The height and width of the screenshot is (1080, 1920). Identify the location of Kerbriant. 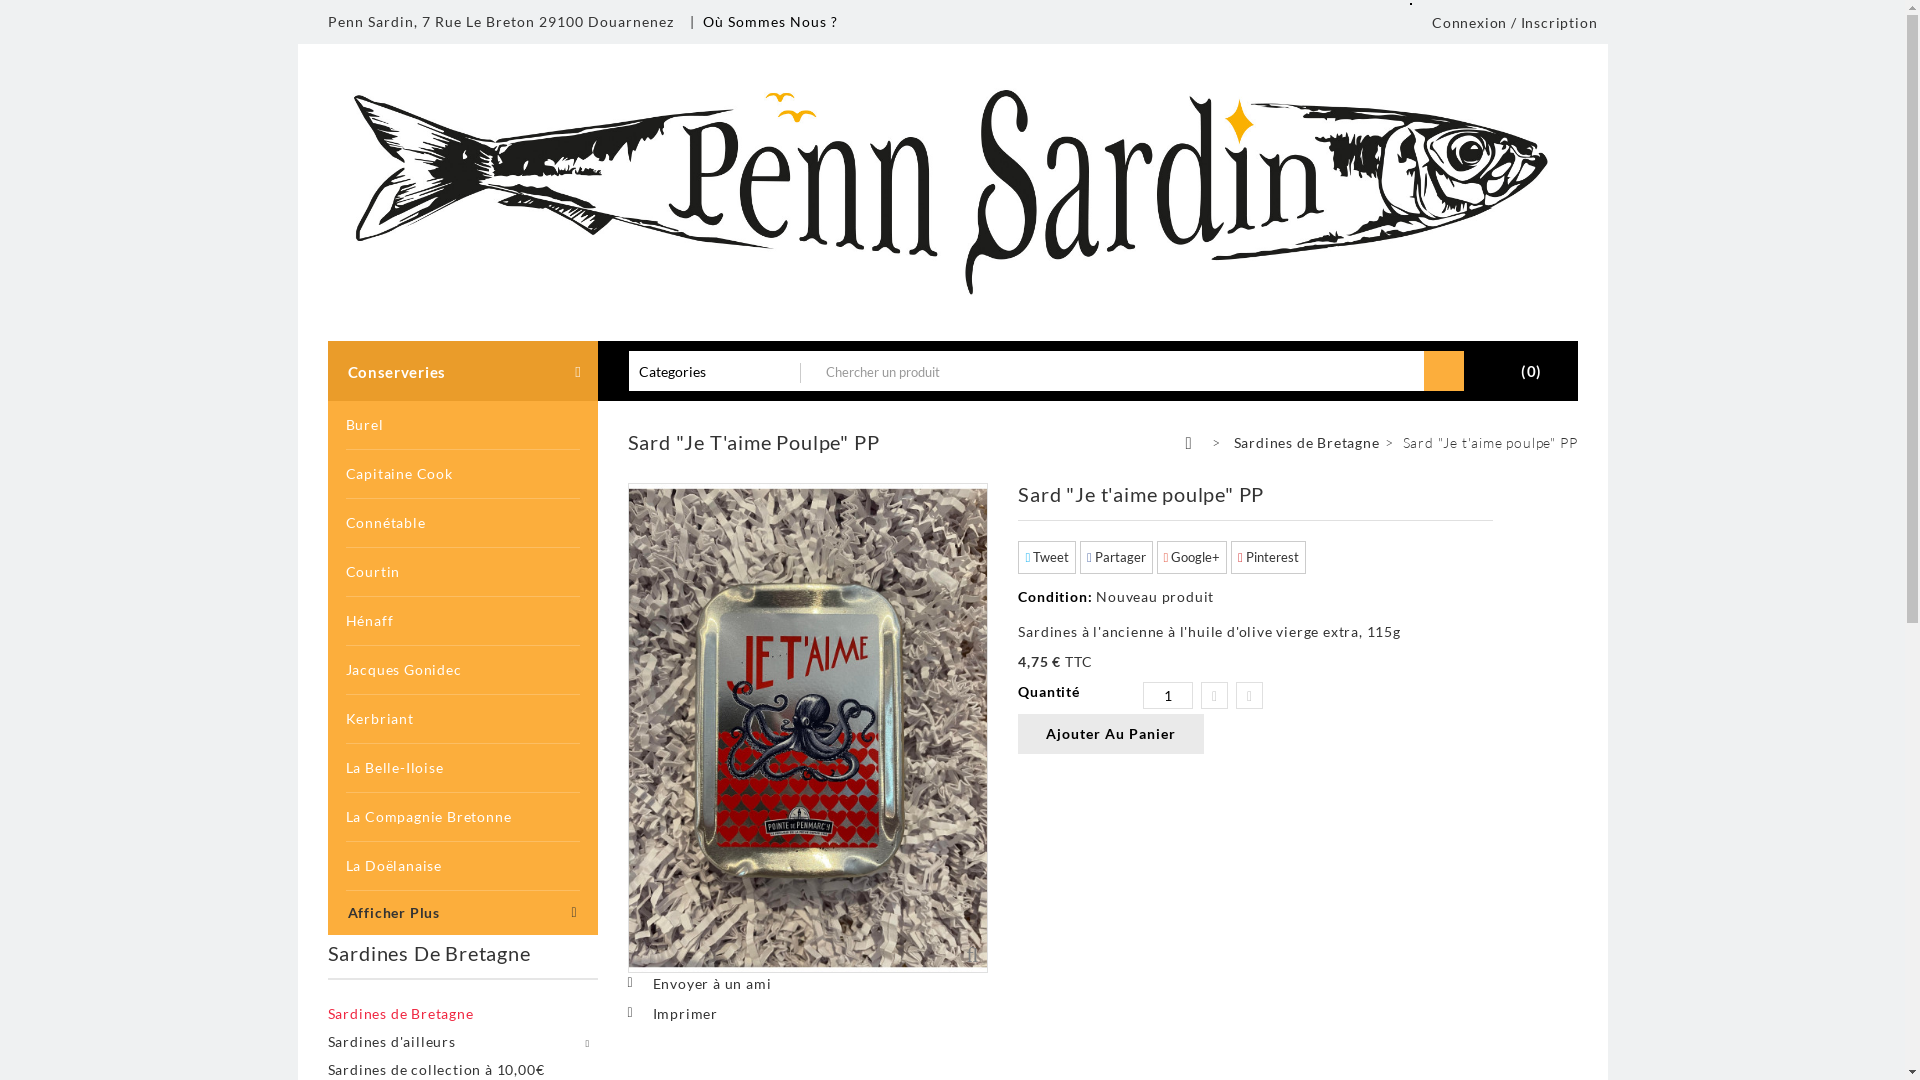
(464, 720).